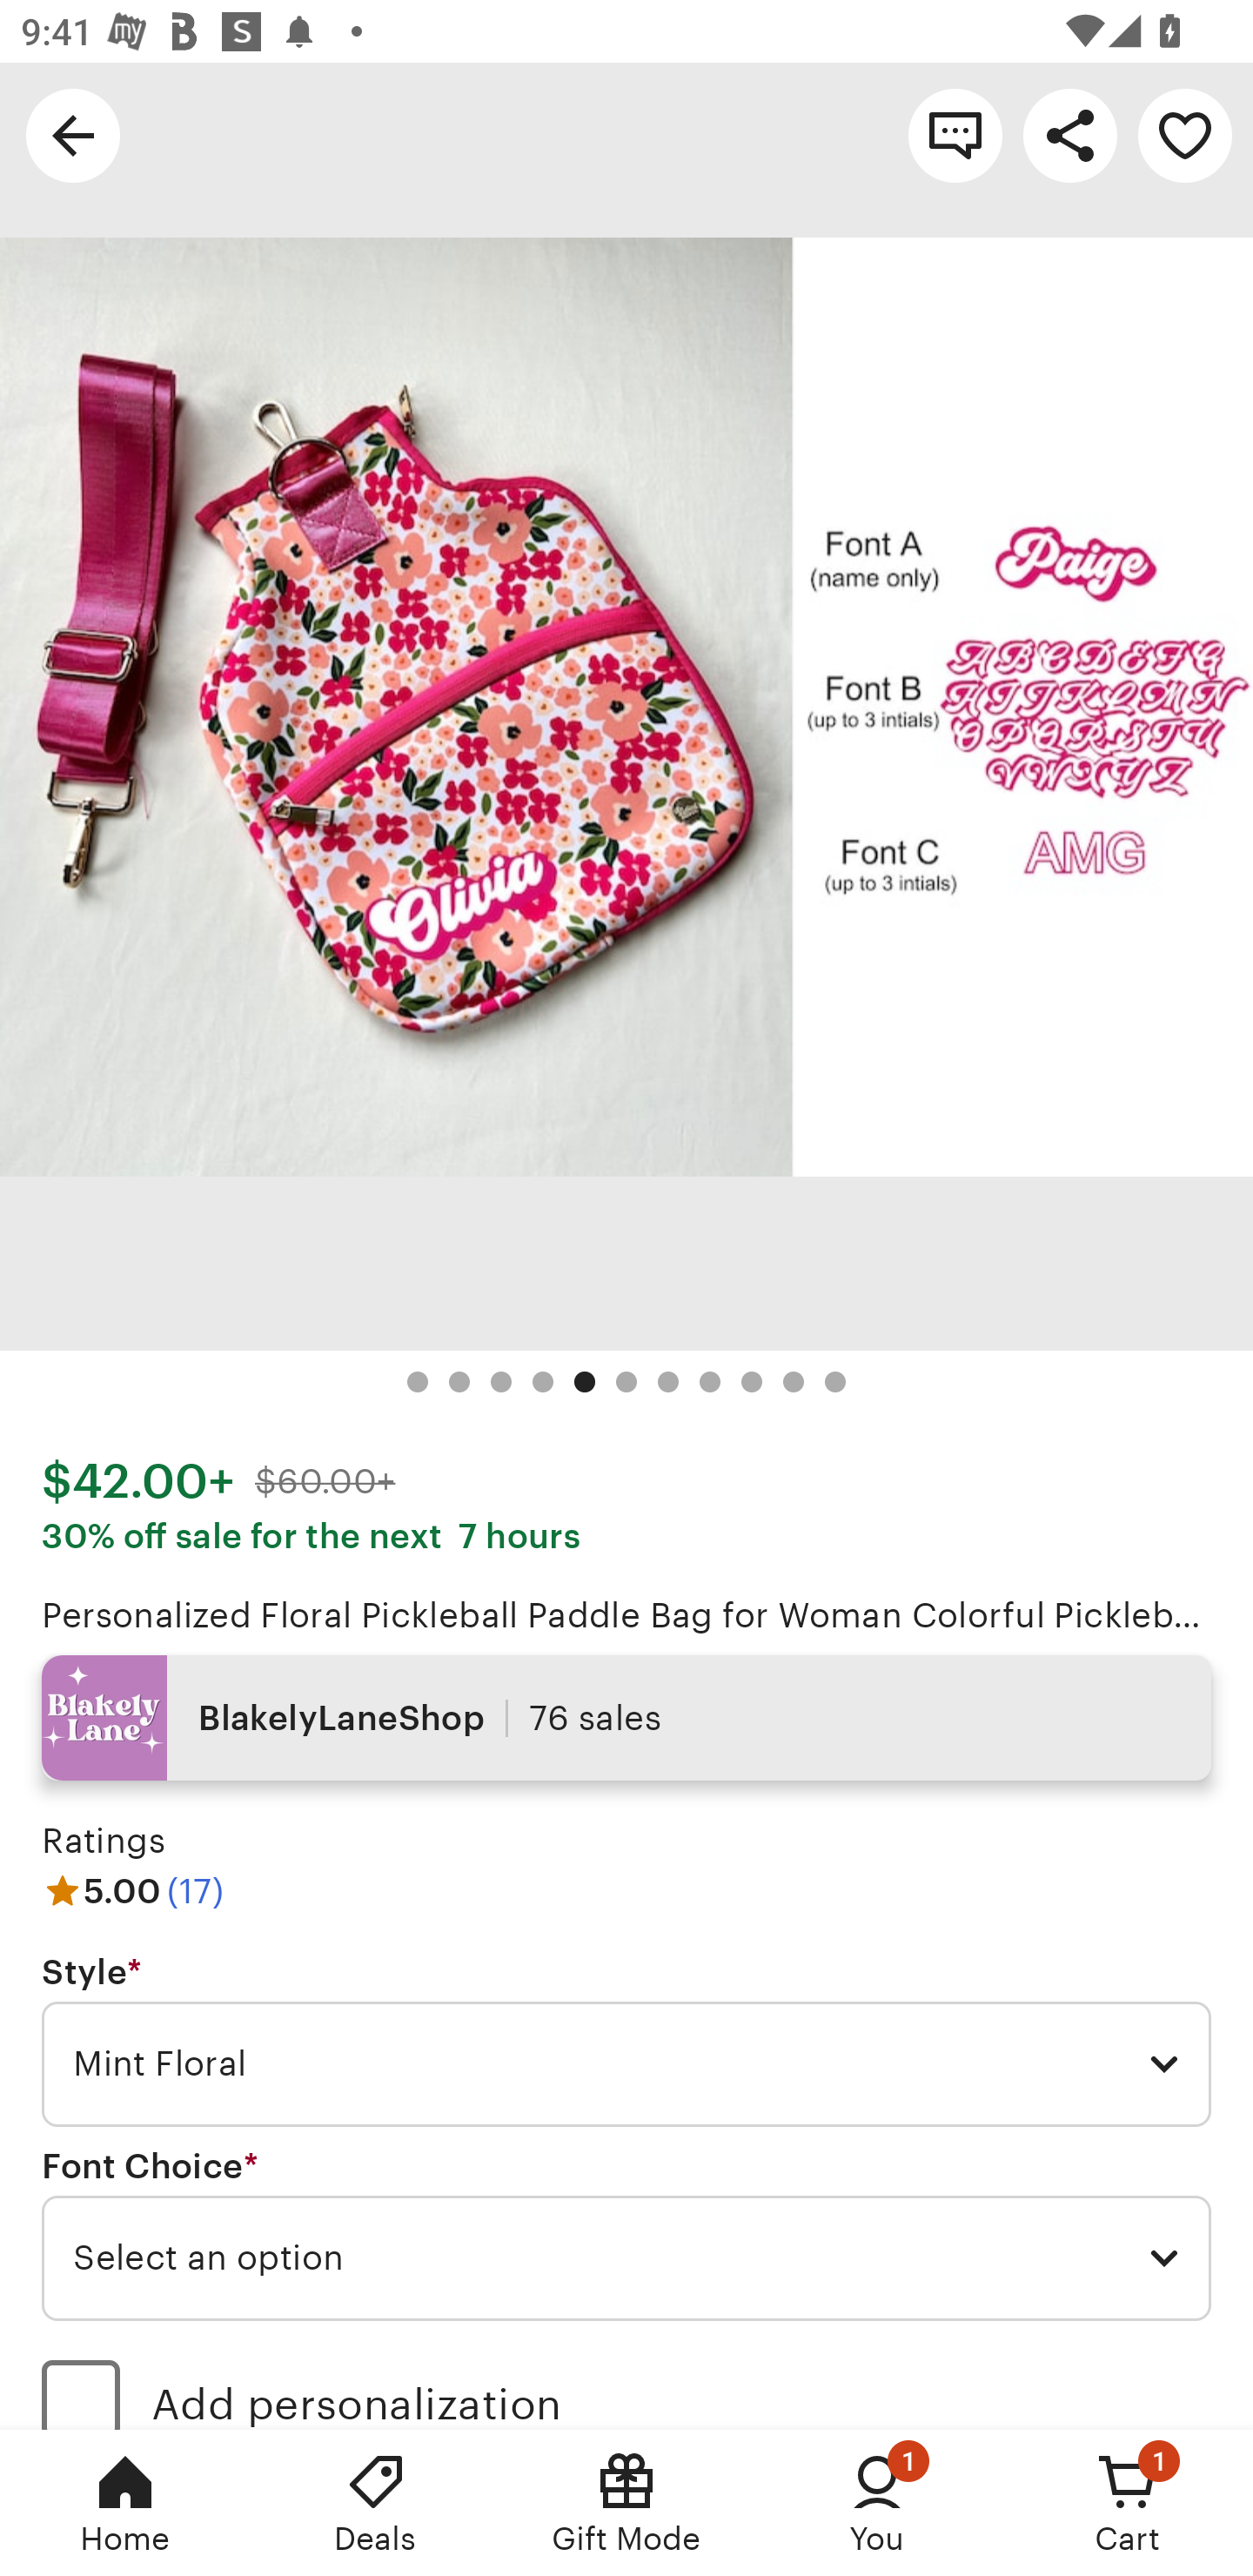 The height and width of the screenshot is (2576, 1253). I want to click on You, 1 new notification You, so click(877, 2503).